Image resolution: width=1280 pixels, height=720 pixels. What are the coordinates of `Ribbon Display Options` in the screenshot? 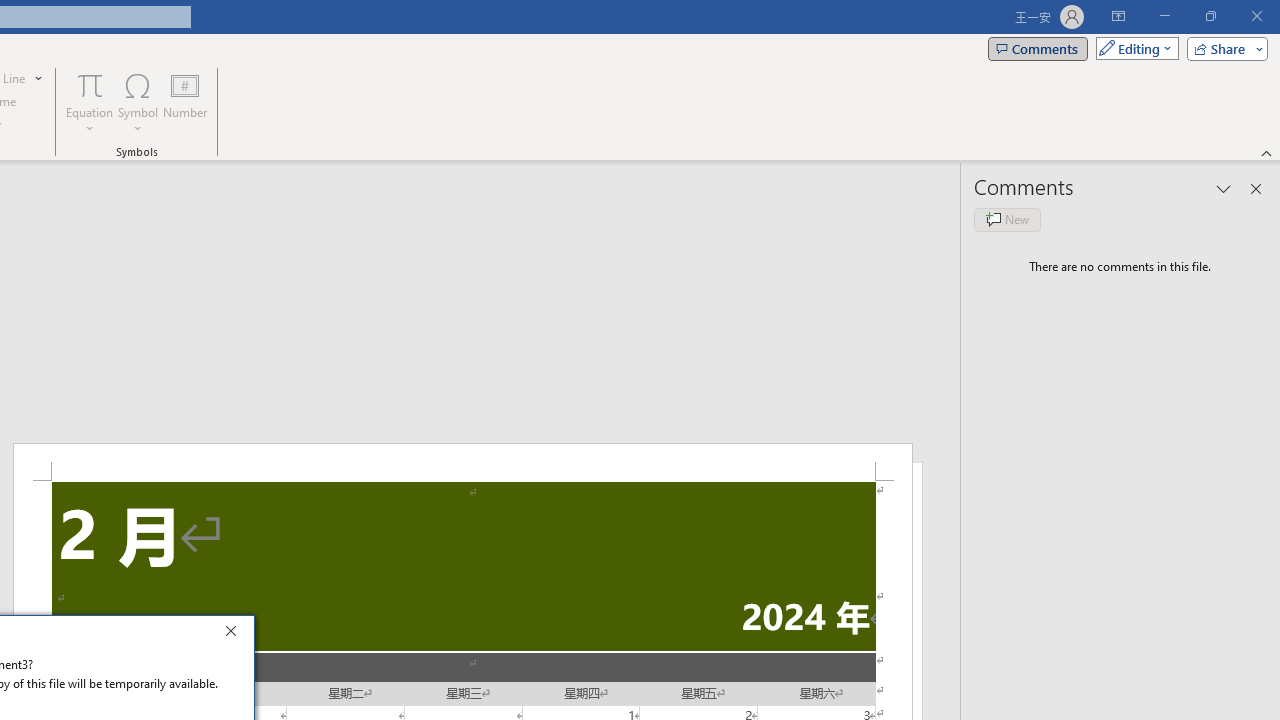 It's located at (1118, 16).